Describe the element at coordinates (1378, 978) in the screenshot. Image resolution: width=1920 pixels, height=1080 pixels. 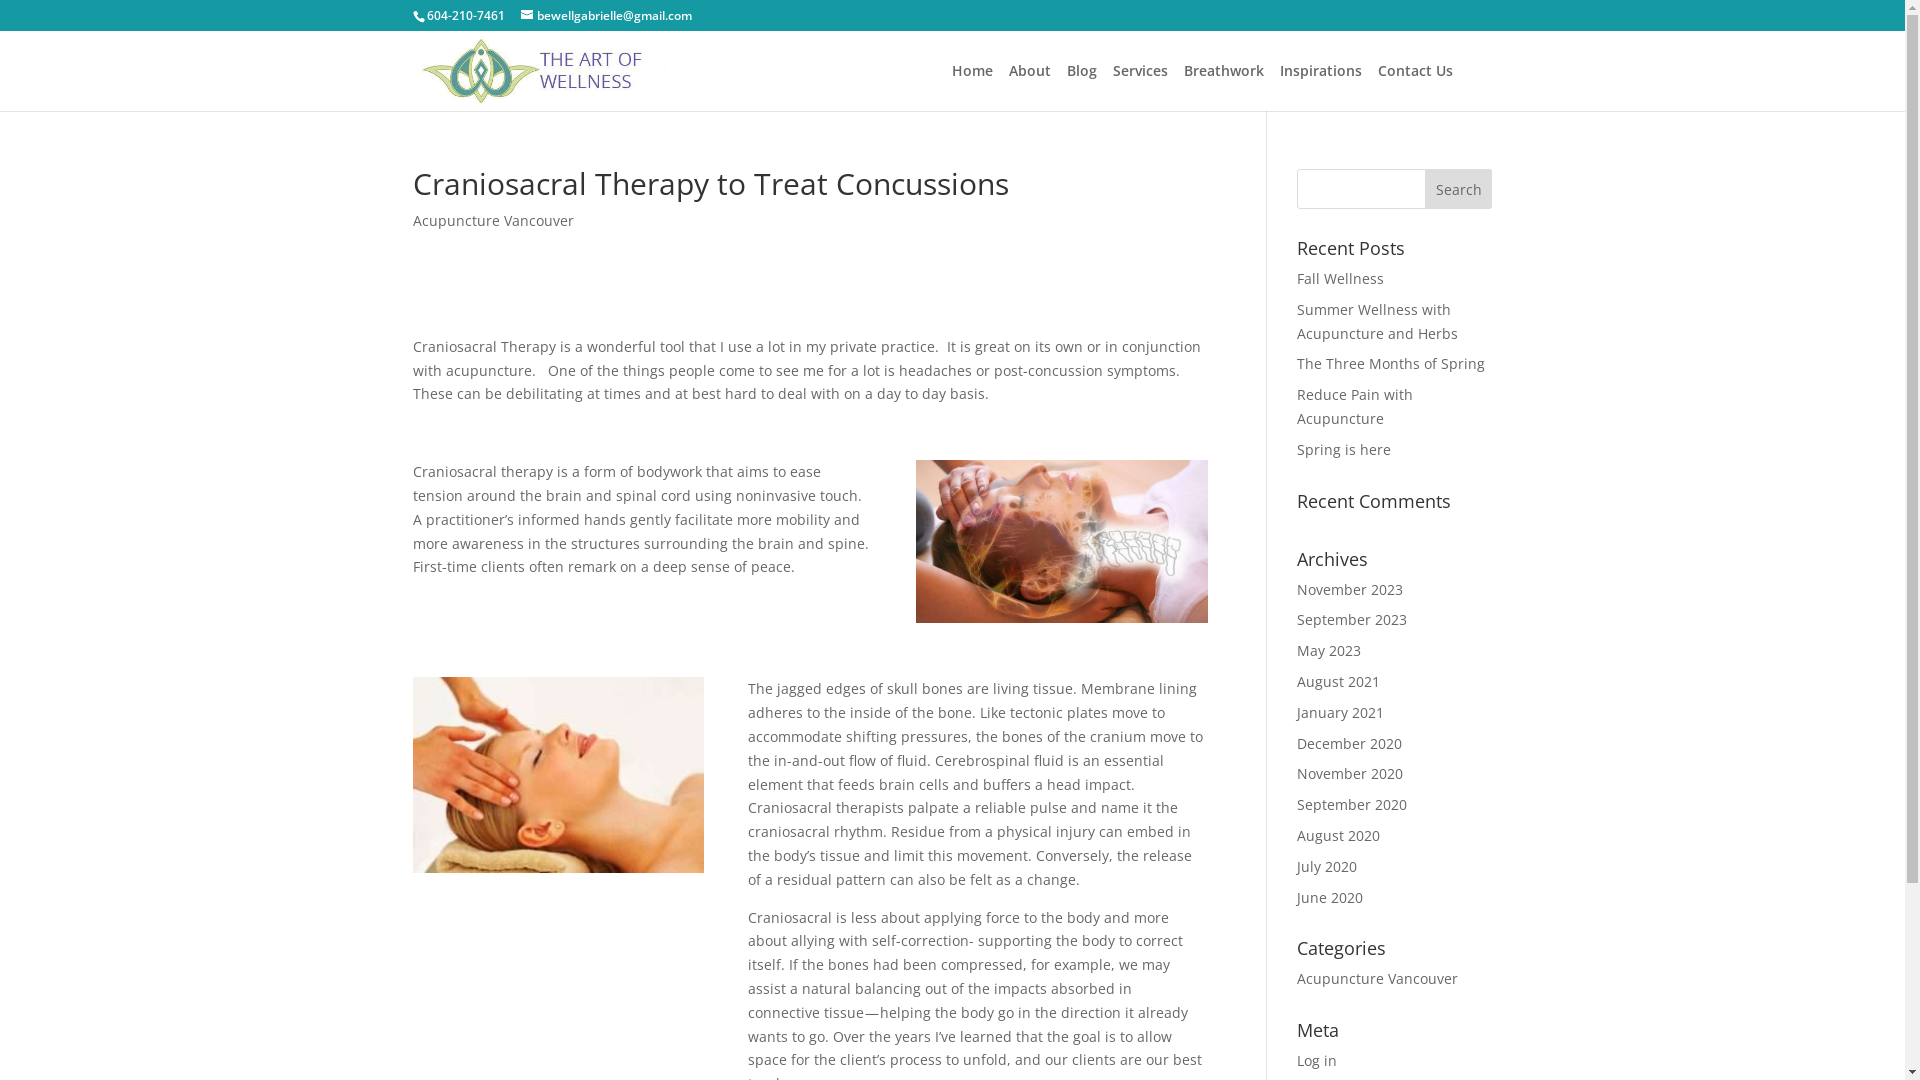
I see `Acupuncture Vancouver` at that location.